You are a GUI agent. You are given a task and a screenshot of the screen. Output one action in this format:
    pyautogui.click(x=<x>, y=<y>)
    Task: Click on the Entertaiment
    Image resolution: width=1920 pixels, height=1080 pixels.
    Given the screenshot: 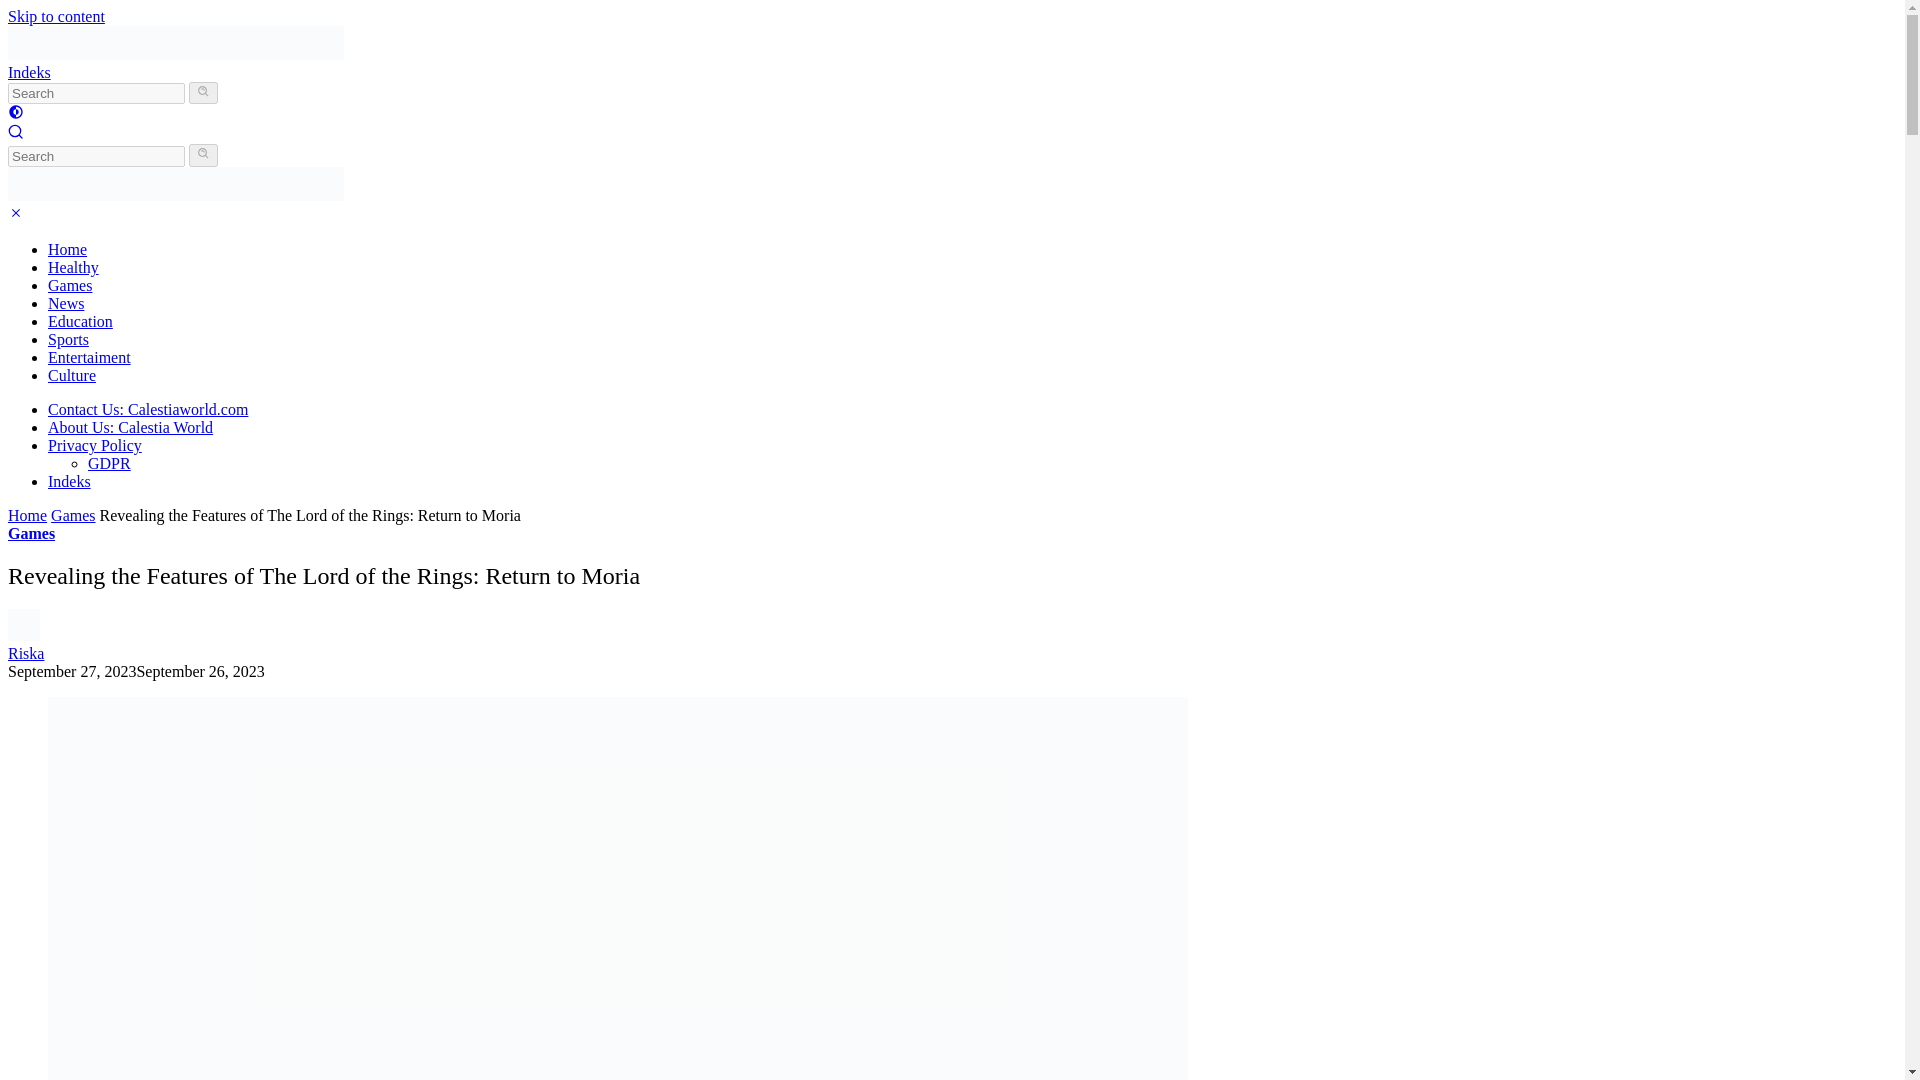 What is the action you would take?
    pyautogui.click(x=89, y=357)
    